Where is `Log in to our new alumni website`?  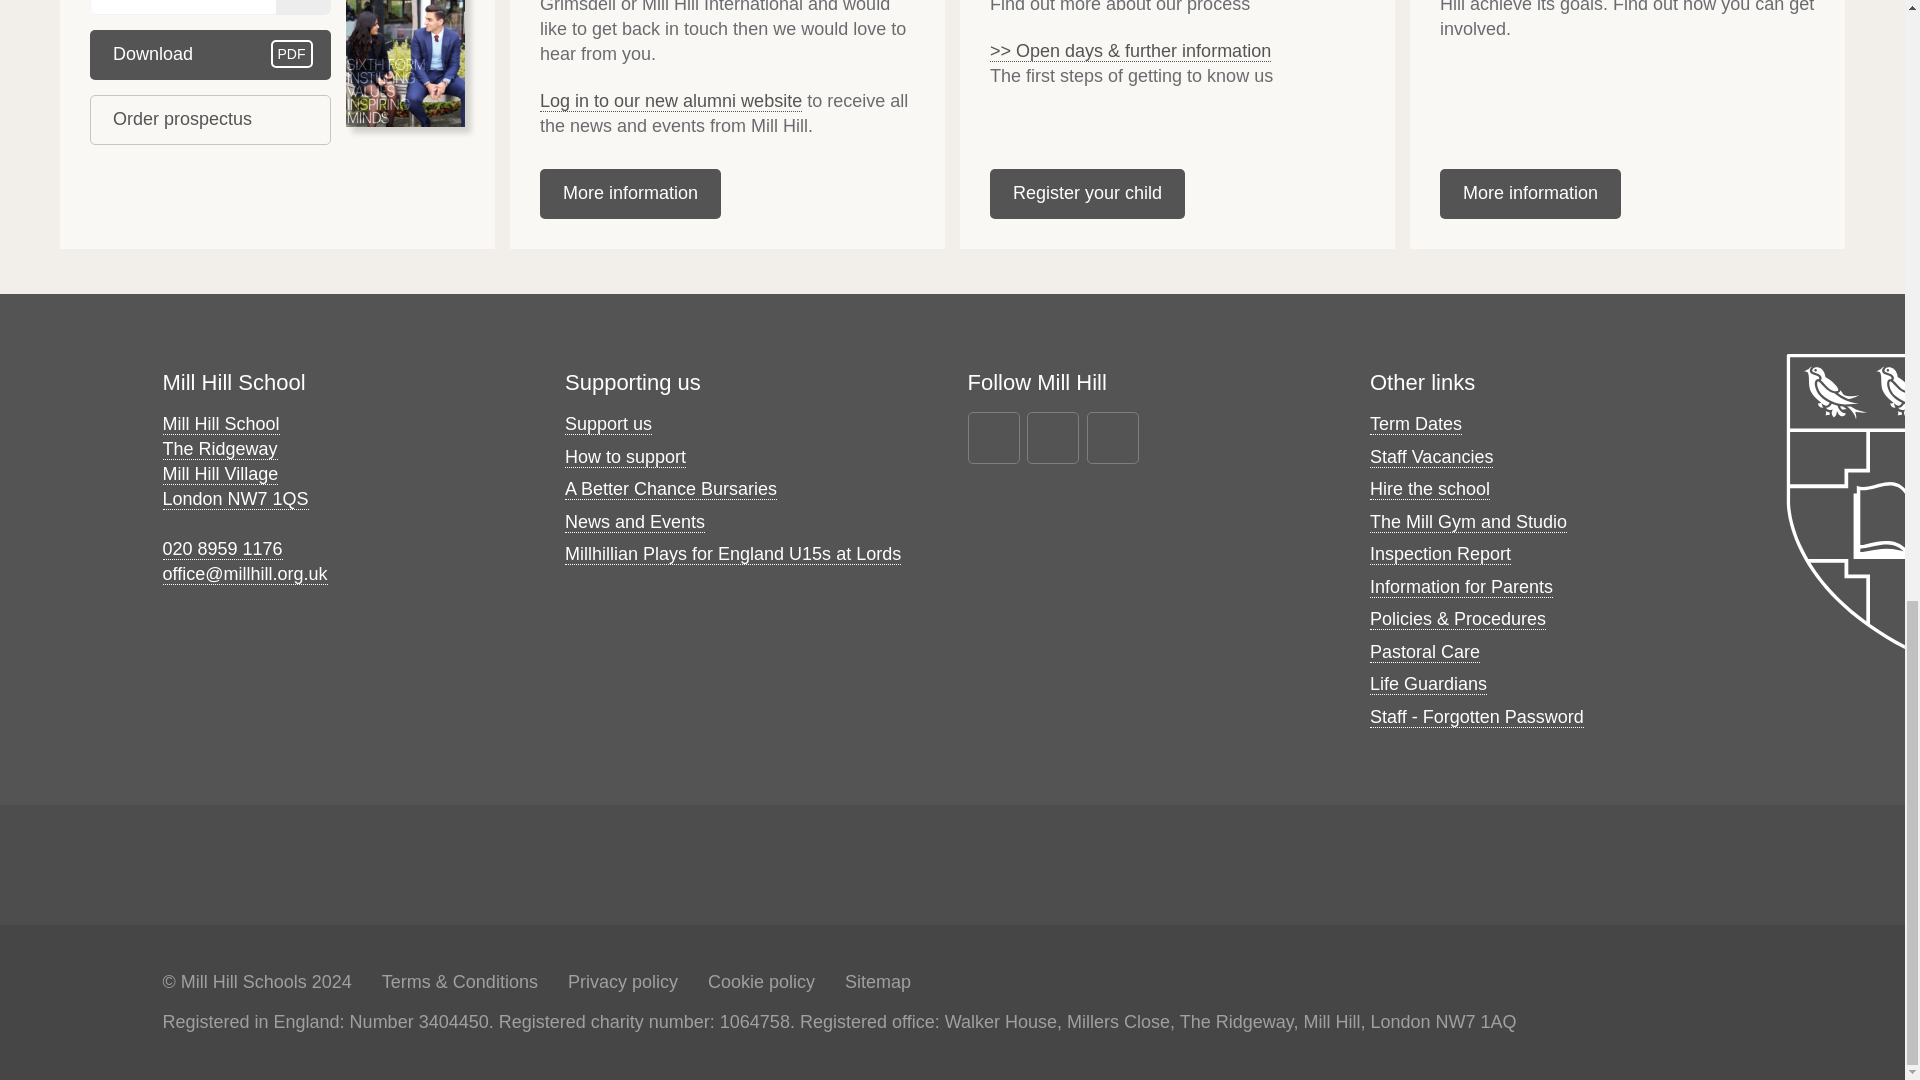
Log in to our new alumni website is located at coordinates (670, 101).